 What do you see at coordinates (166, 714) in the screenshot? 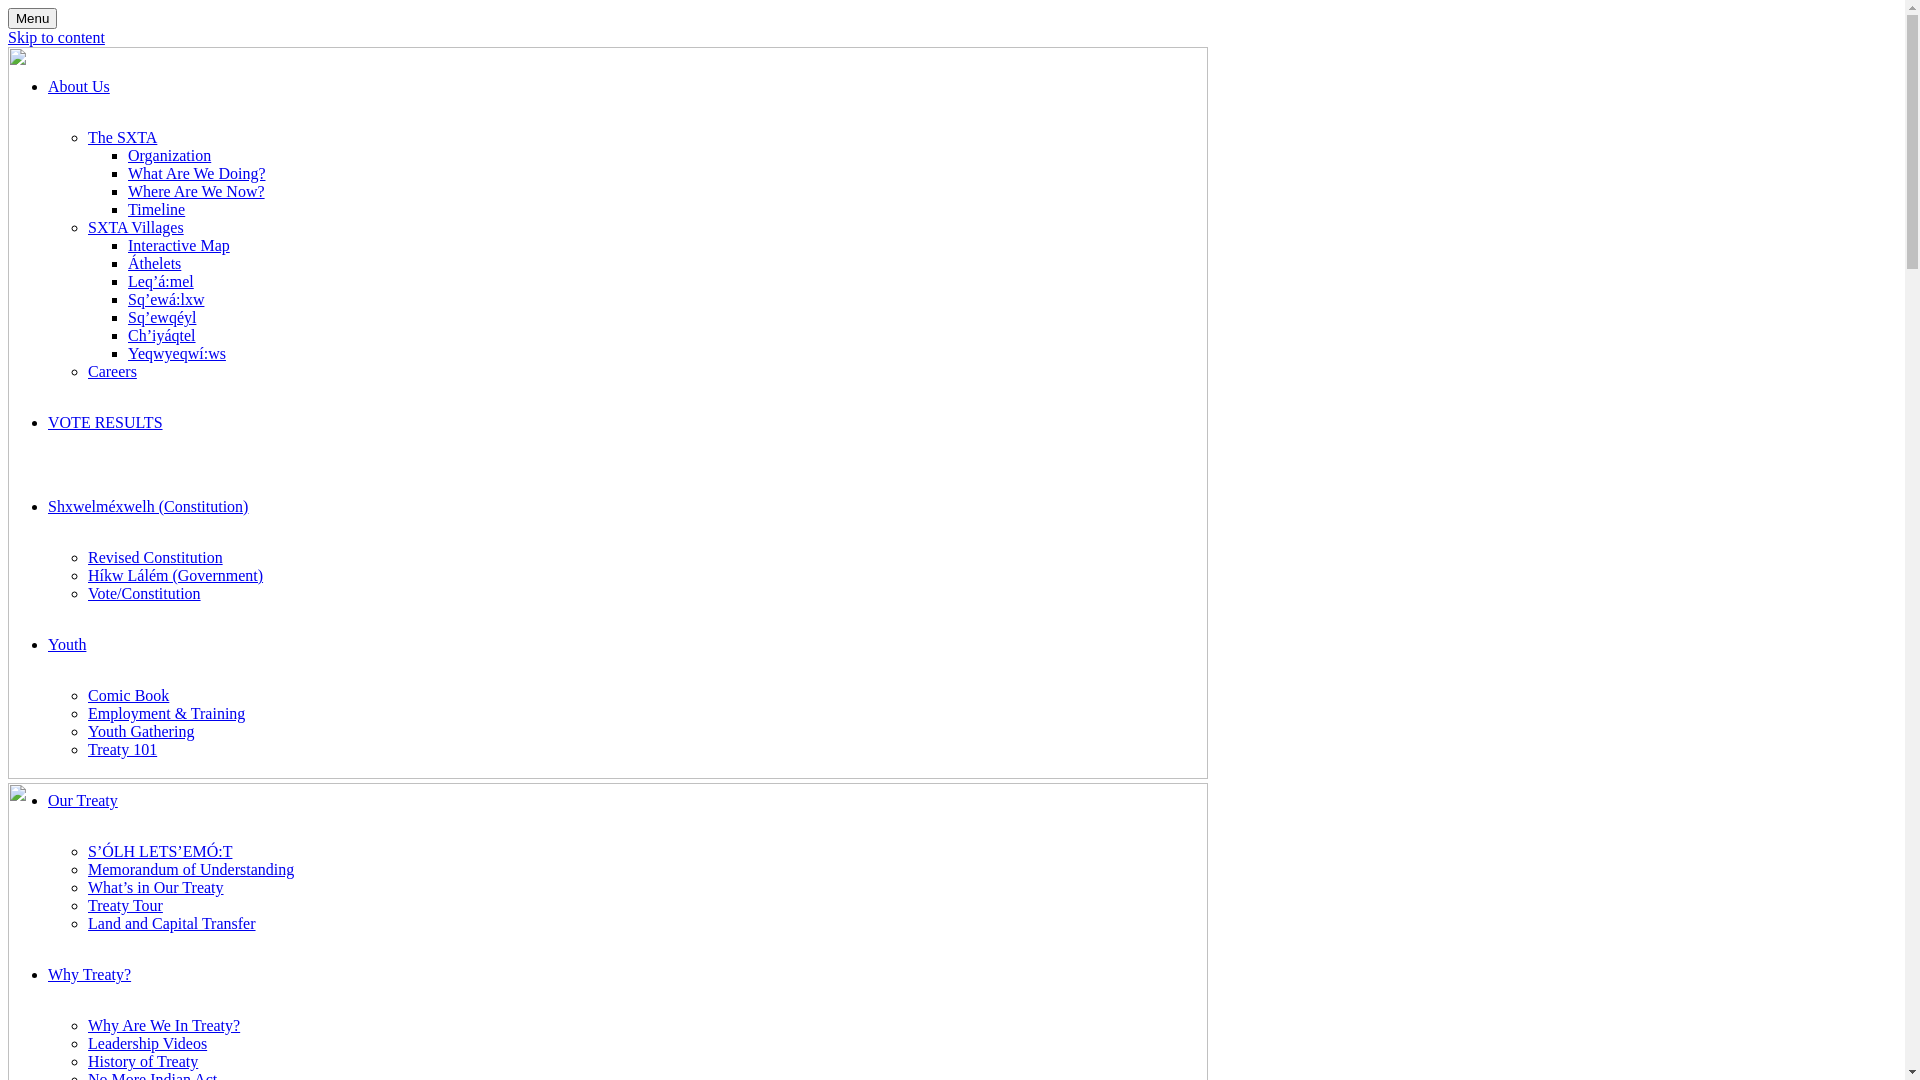
I see `Employment & Training` at bounding box center [166, 714].